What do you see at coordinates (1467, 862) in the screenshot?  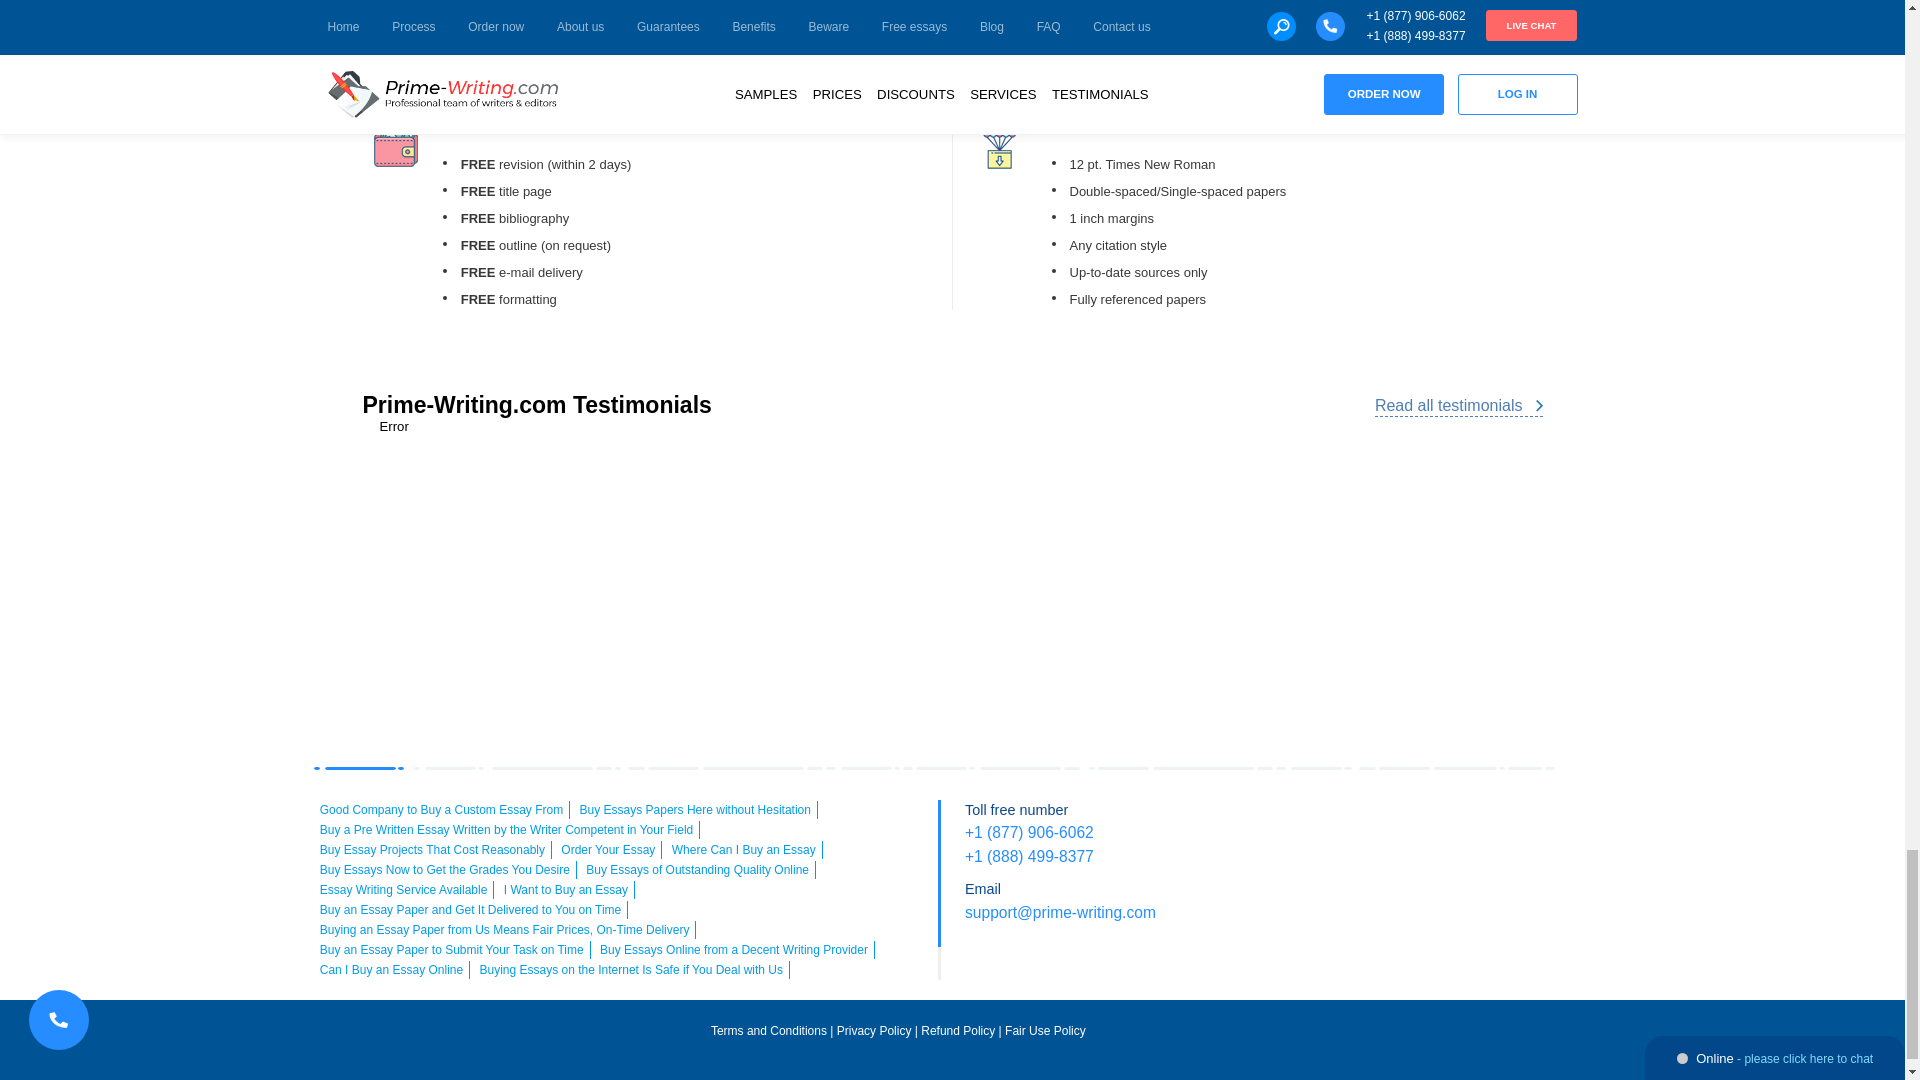 I see `Credit cards by JCB` at bounding box center [1467, 862].